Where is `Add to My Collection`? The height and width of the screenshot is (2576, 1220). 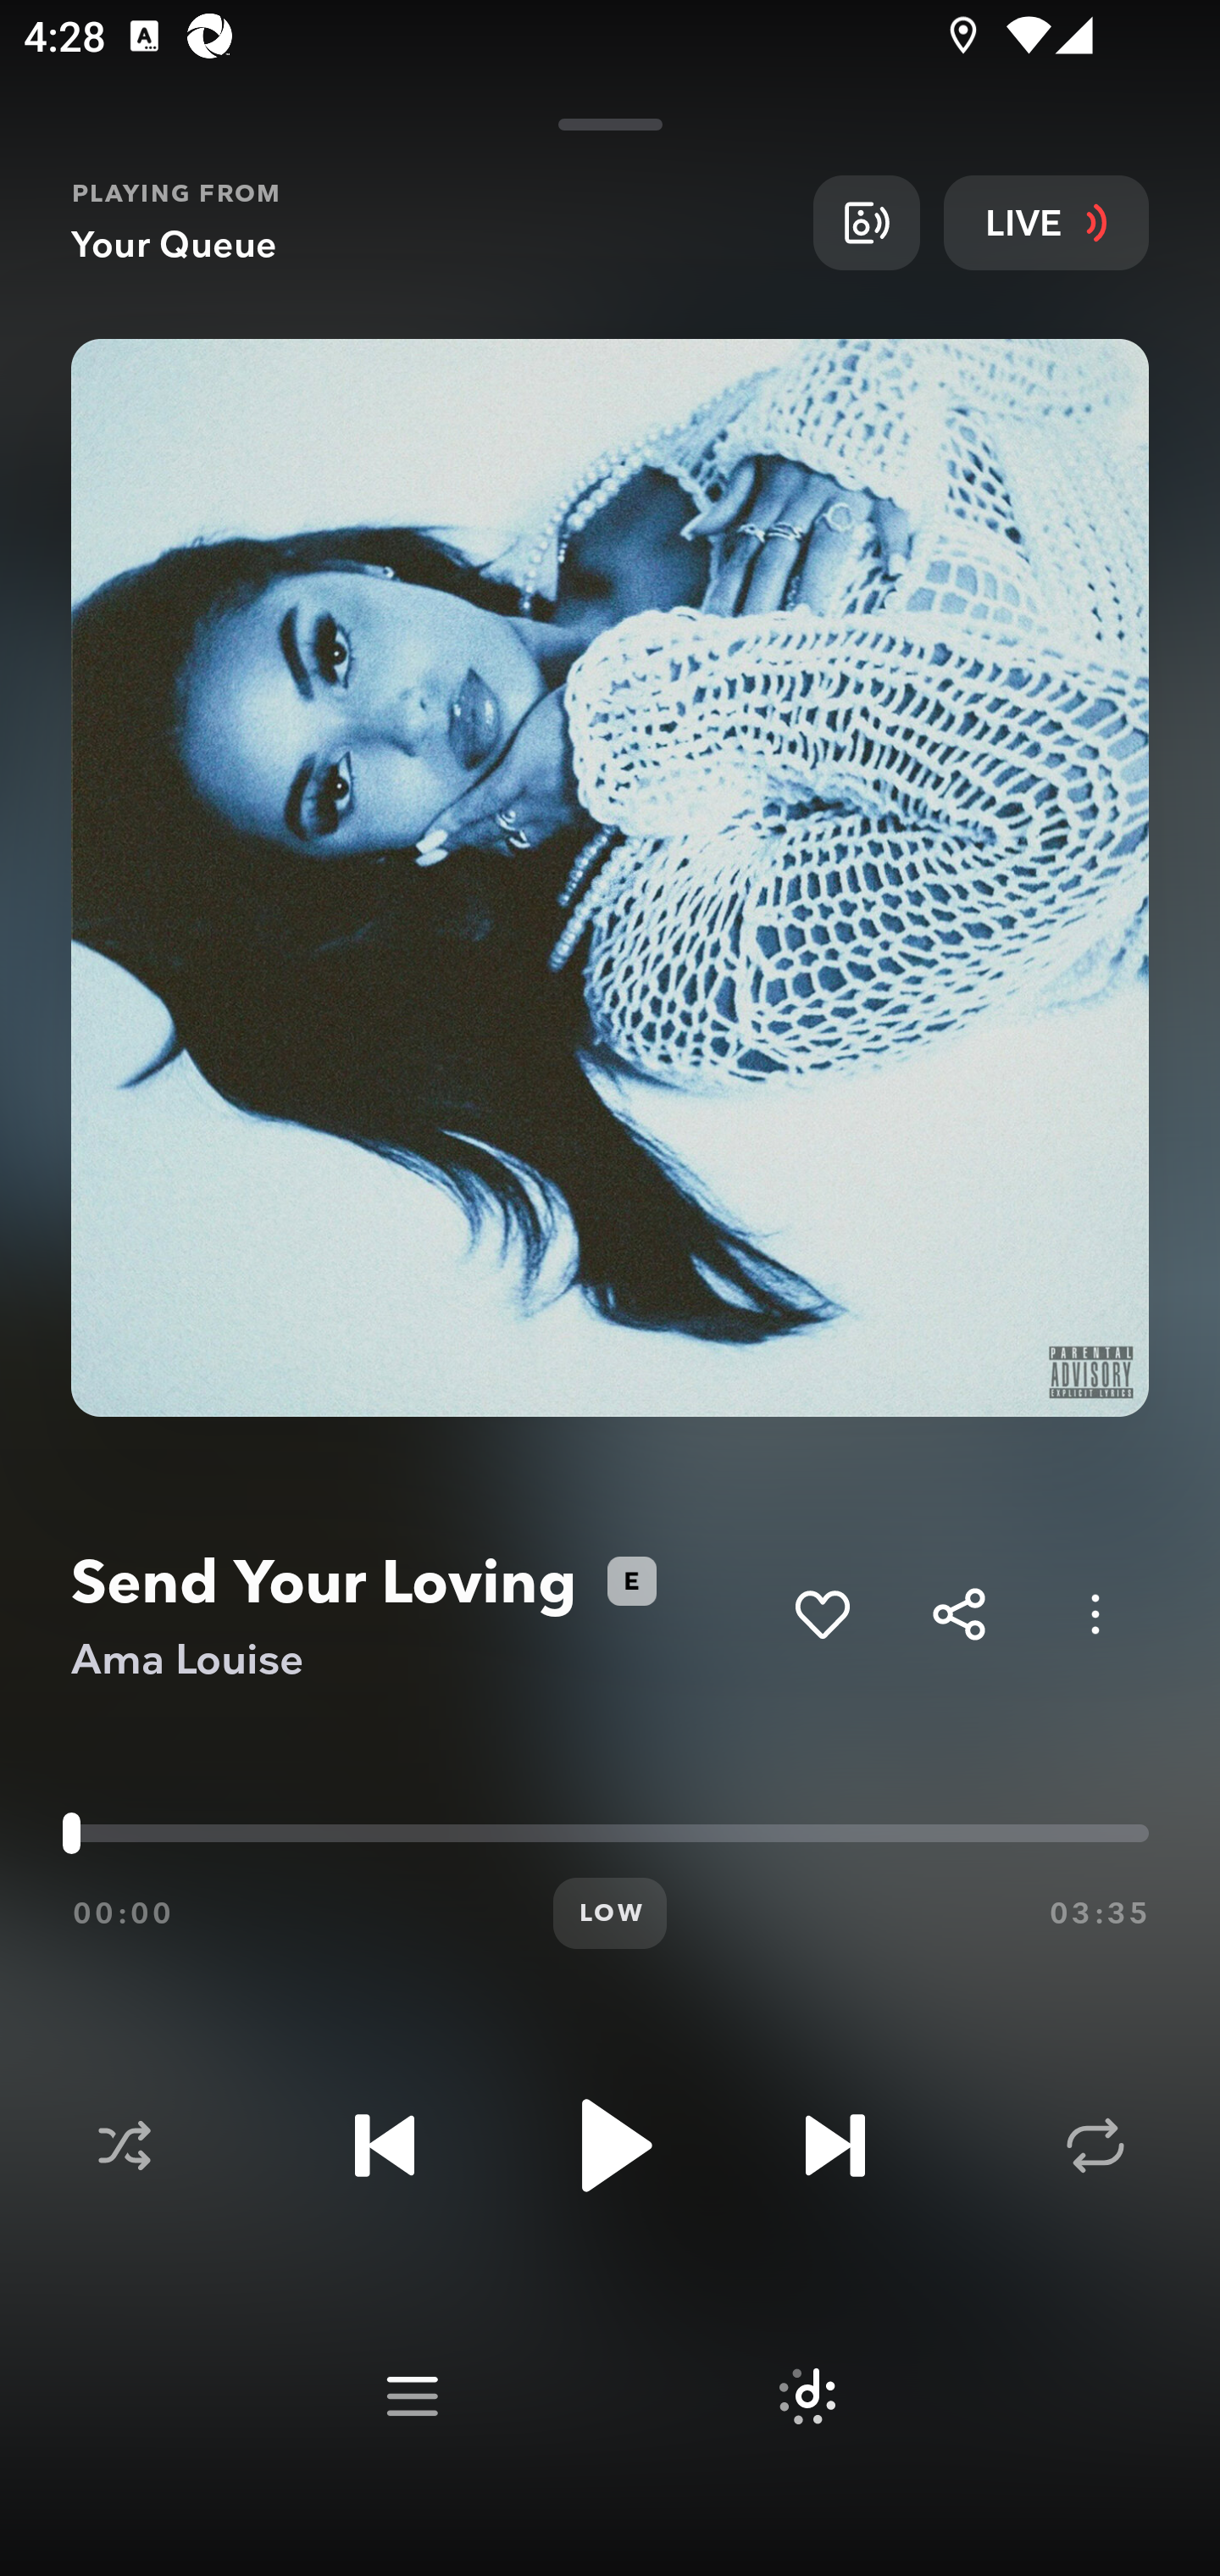 Add to My Collection is located at coordinates (822, 1613).